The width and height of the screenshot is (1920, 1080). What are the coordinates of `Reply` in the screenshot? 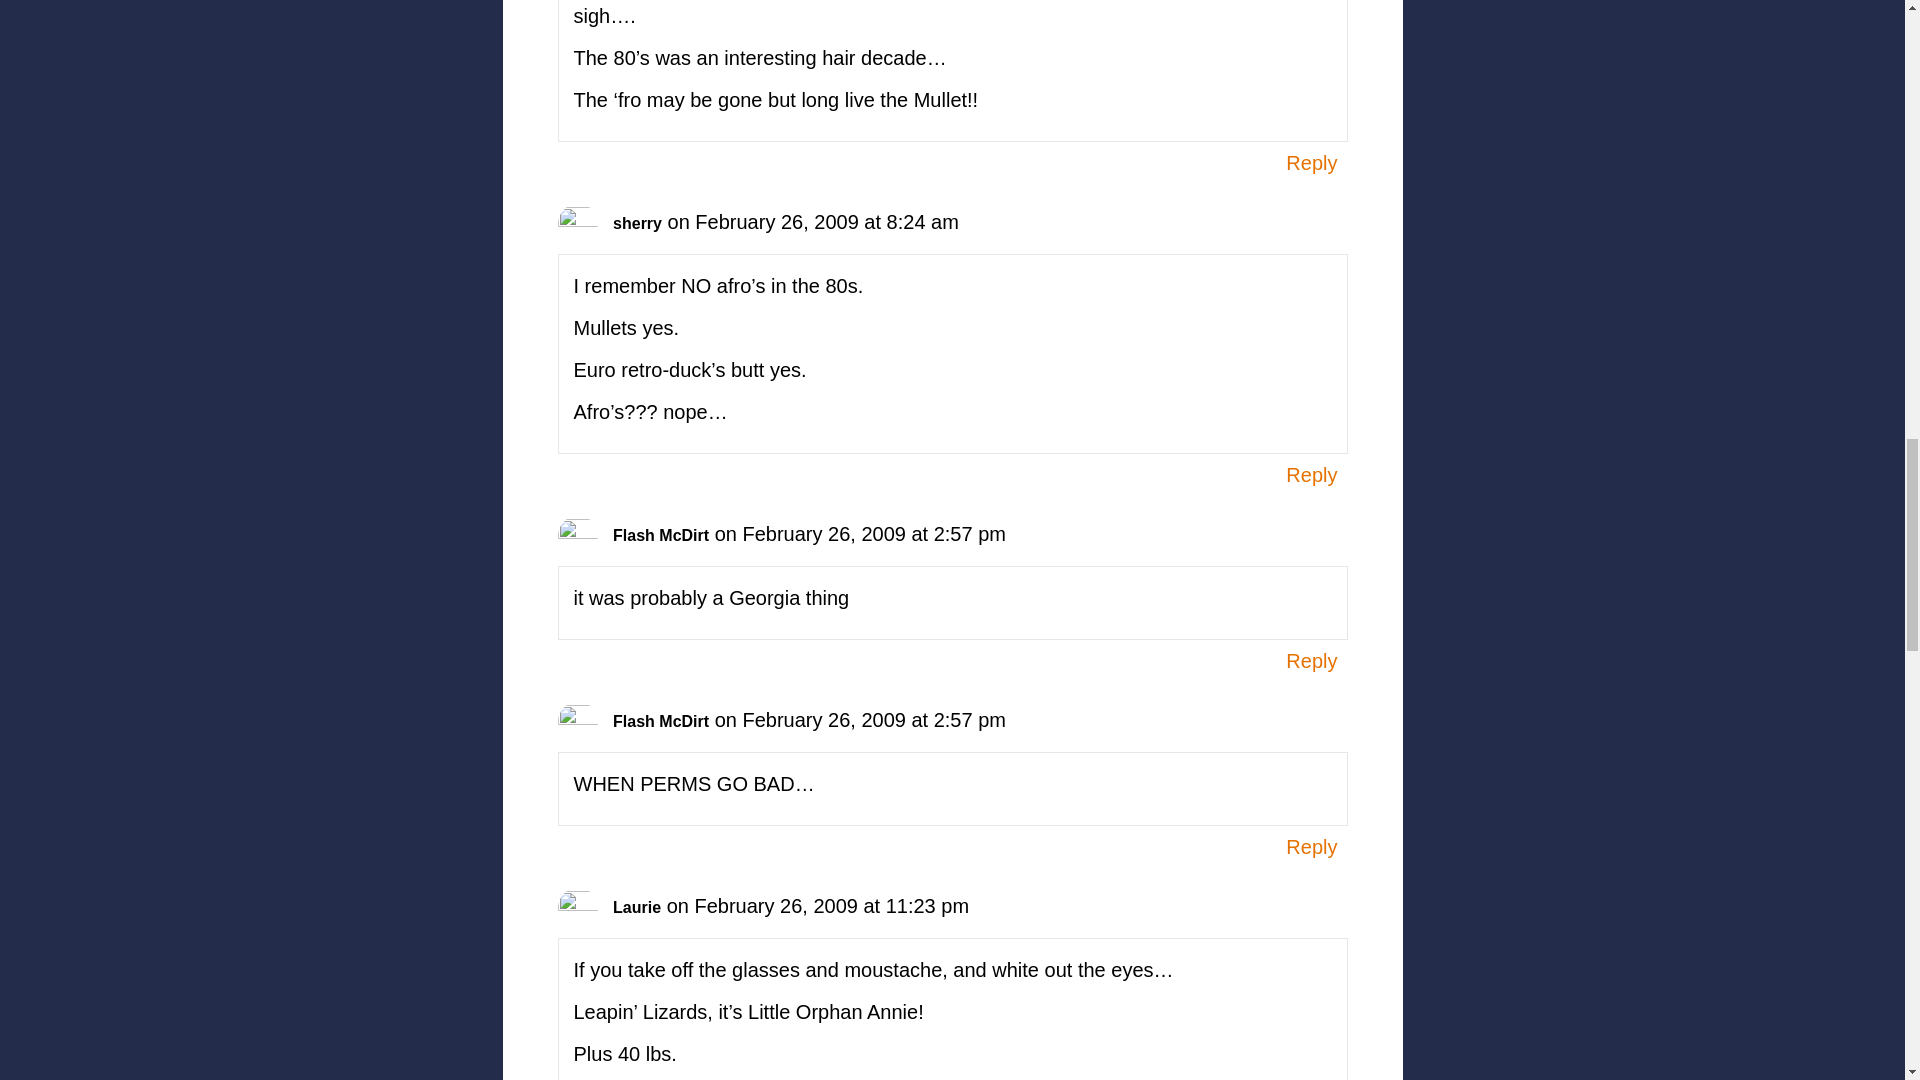 It's located at (1311, 475).